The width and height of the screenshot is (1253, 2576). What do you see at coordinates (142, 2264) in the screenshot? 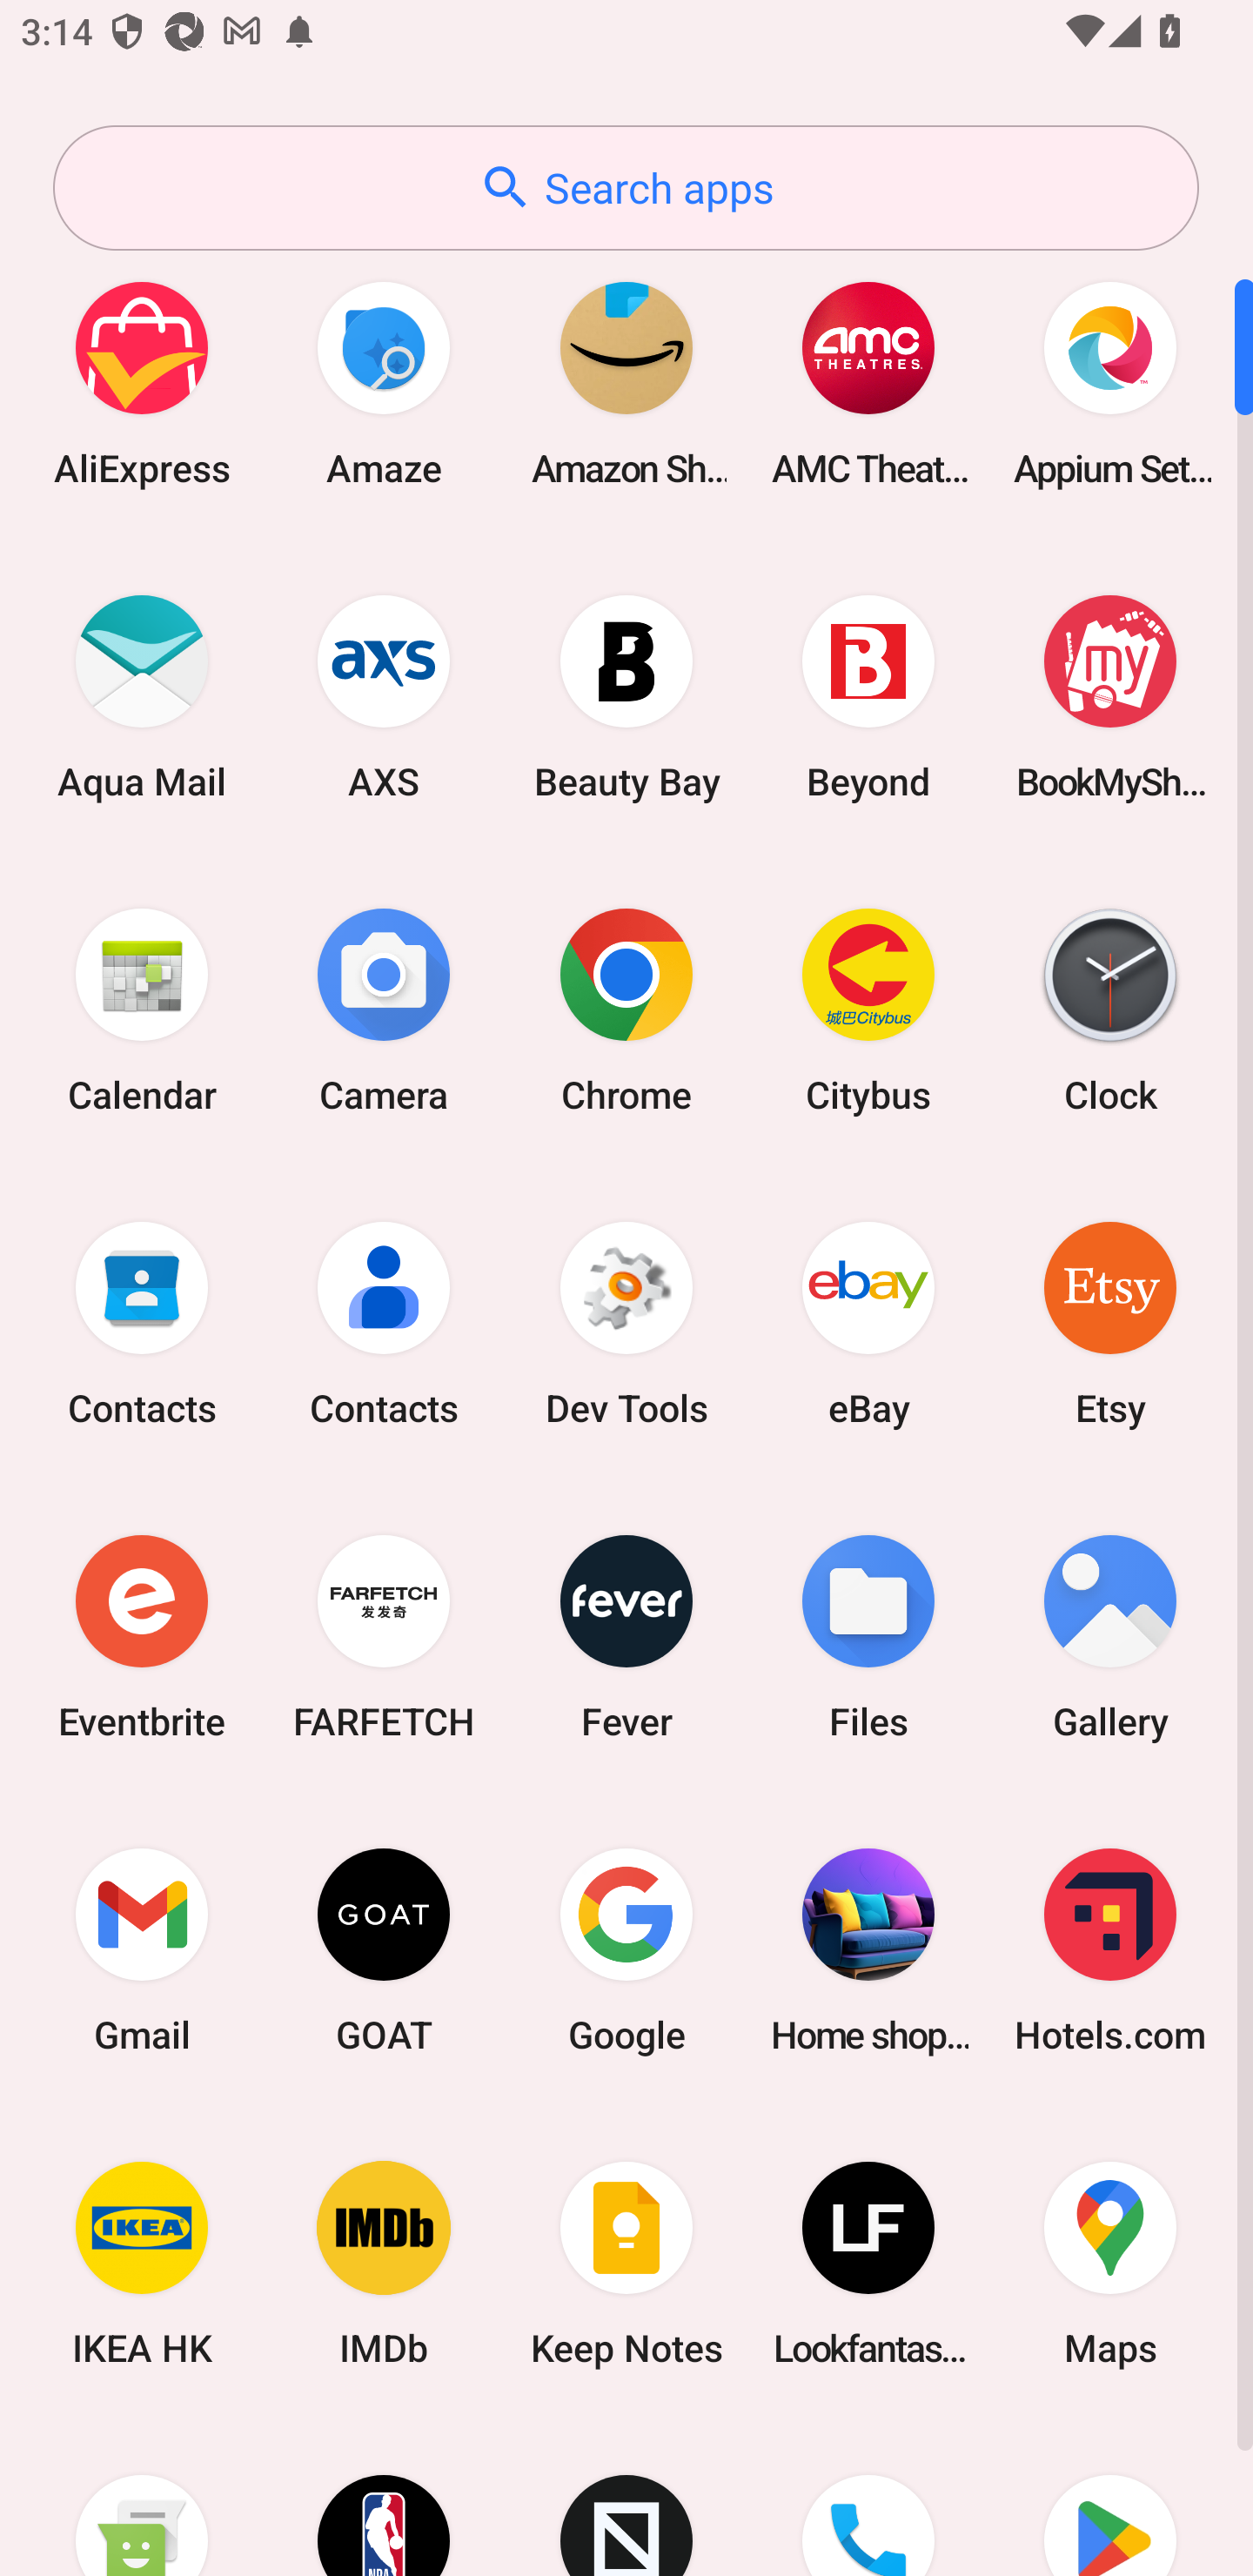
I see `IKEA HK` at bounding box center [142, 2264].